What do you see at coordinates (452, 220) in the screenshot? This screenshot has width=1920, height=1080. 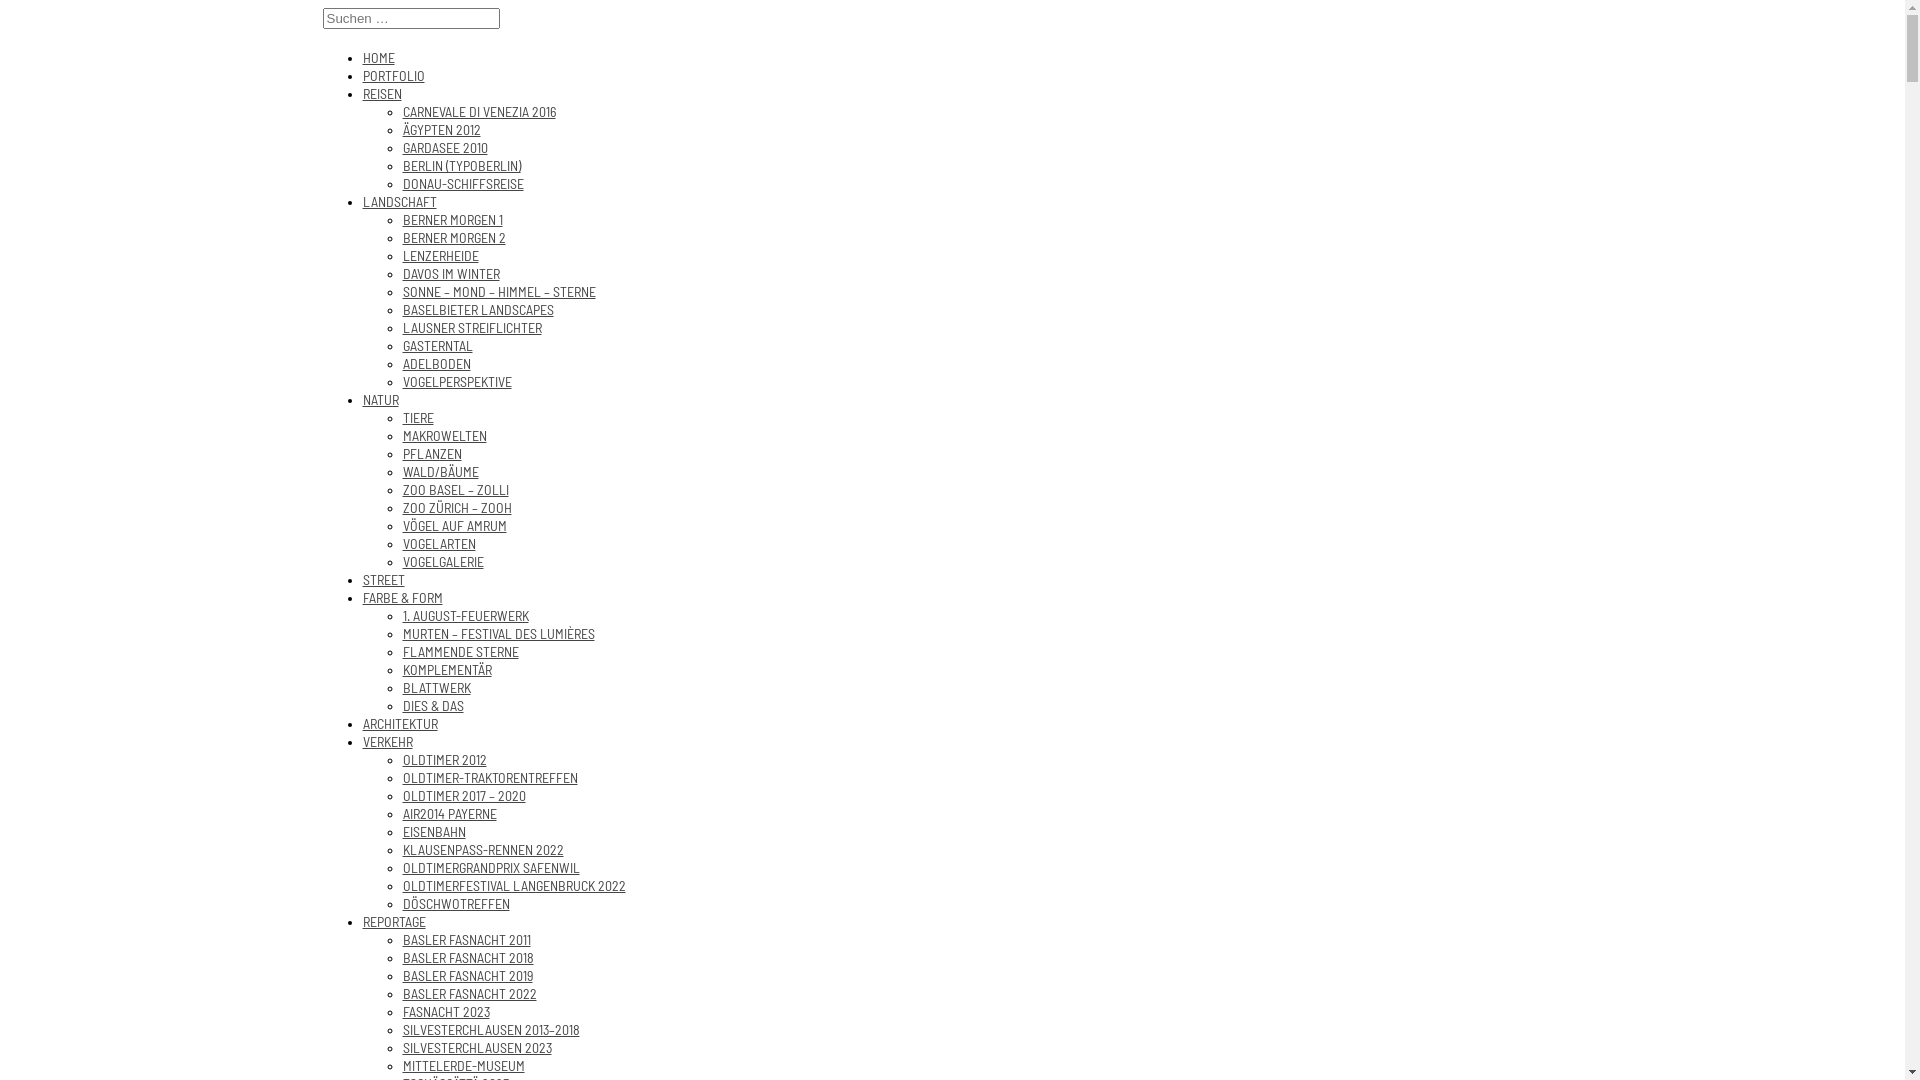 I see `BERNER MORGEN 1` at bounding box center [452, 220].